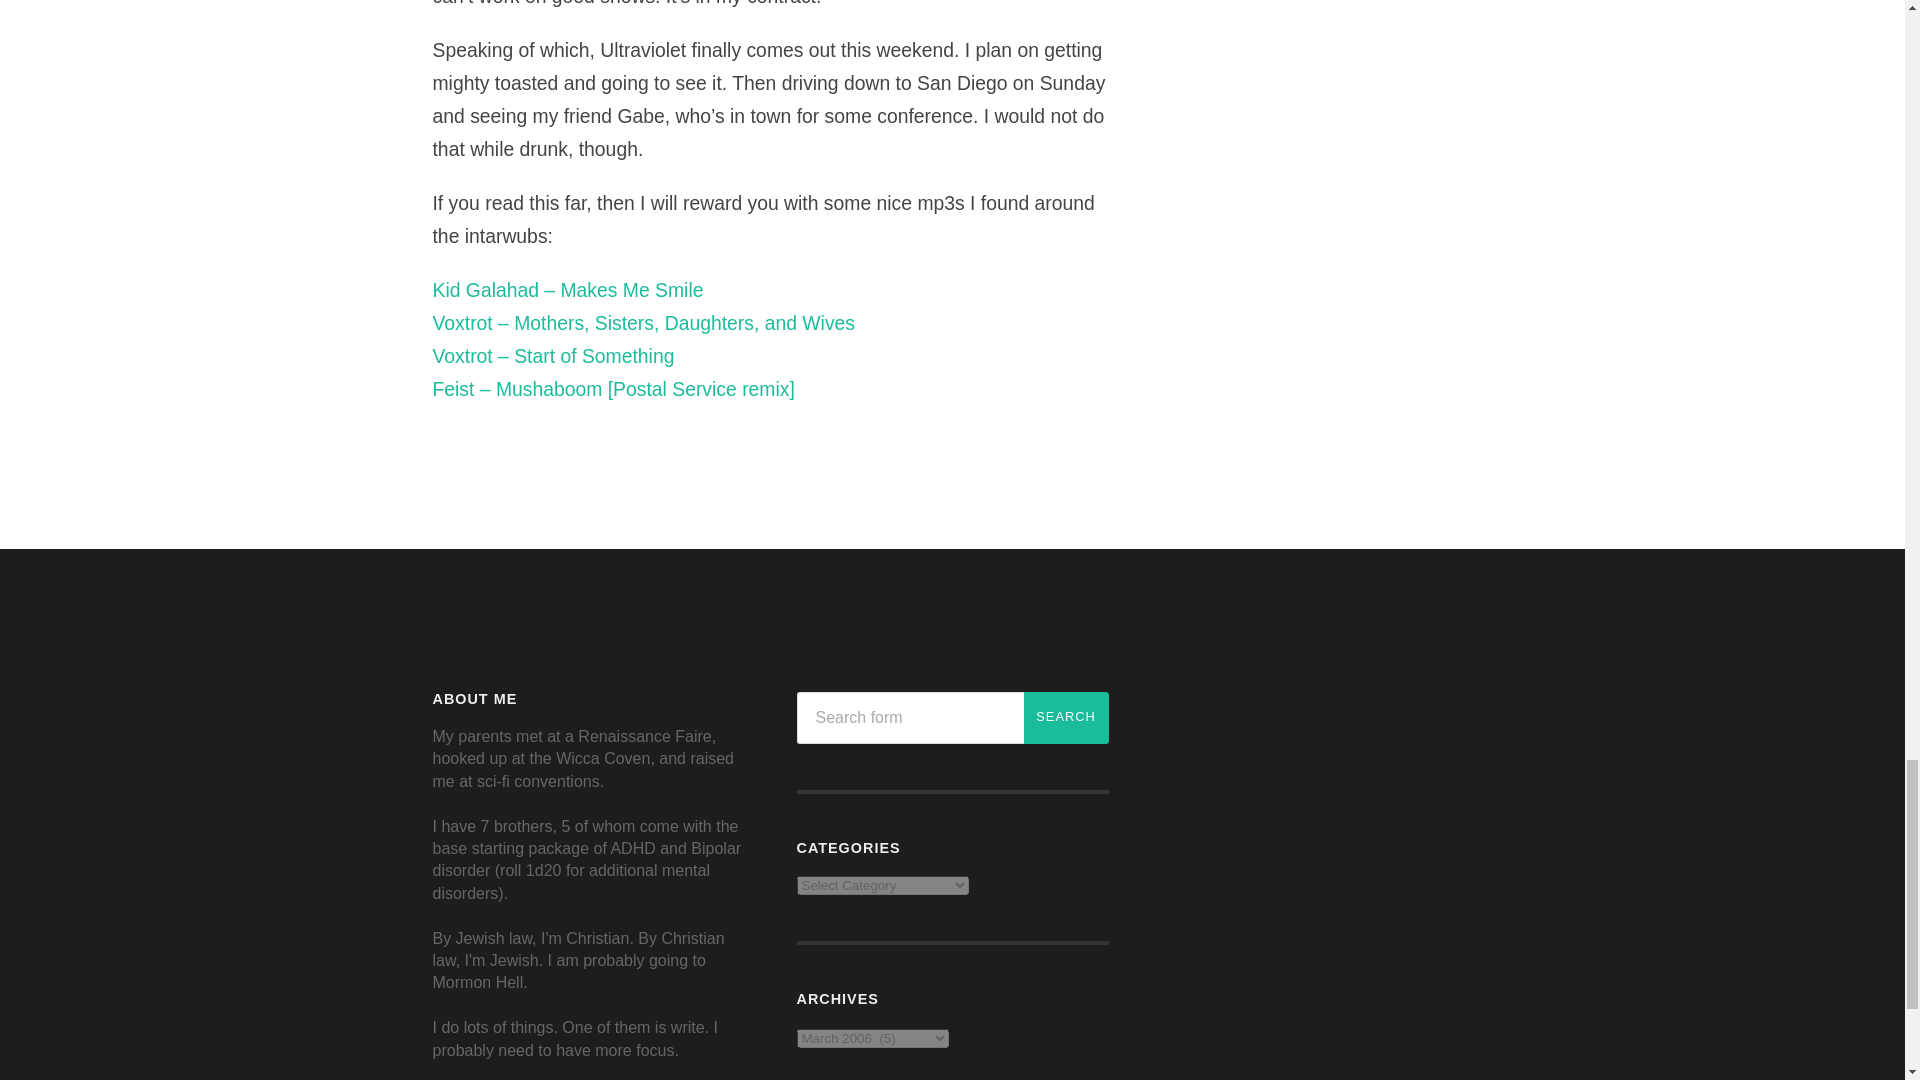 The width and height of the screenshot is (1920, 1080). What do you see at coordinates (1066, 718) in the screenshot?
I see `Search` at bounding box center [1066, 718].